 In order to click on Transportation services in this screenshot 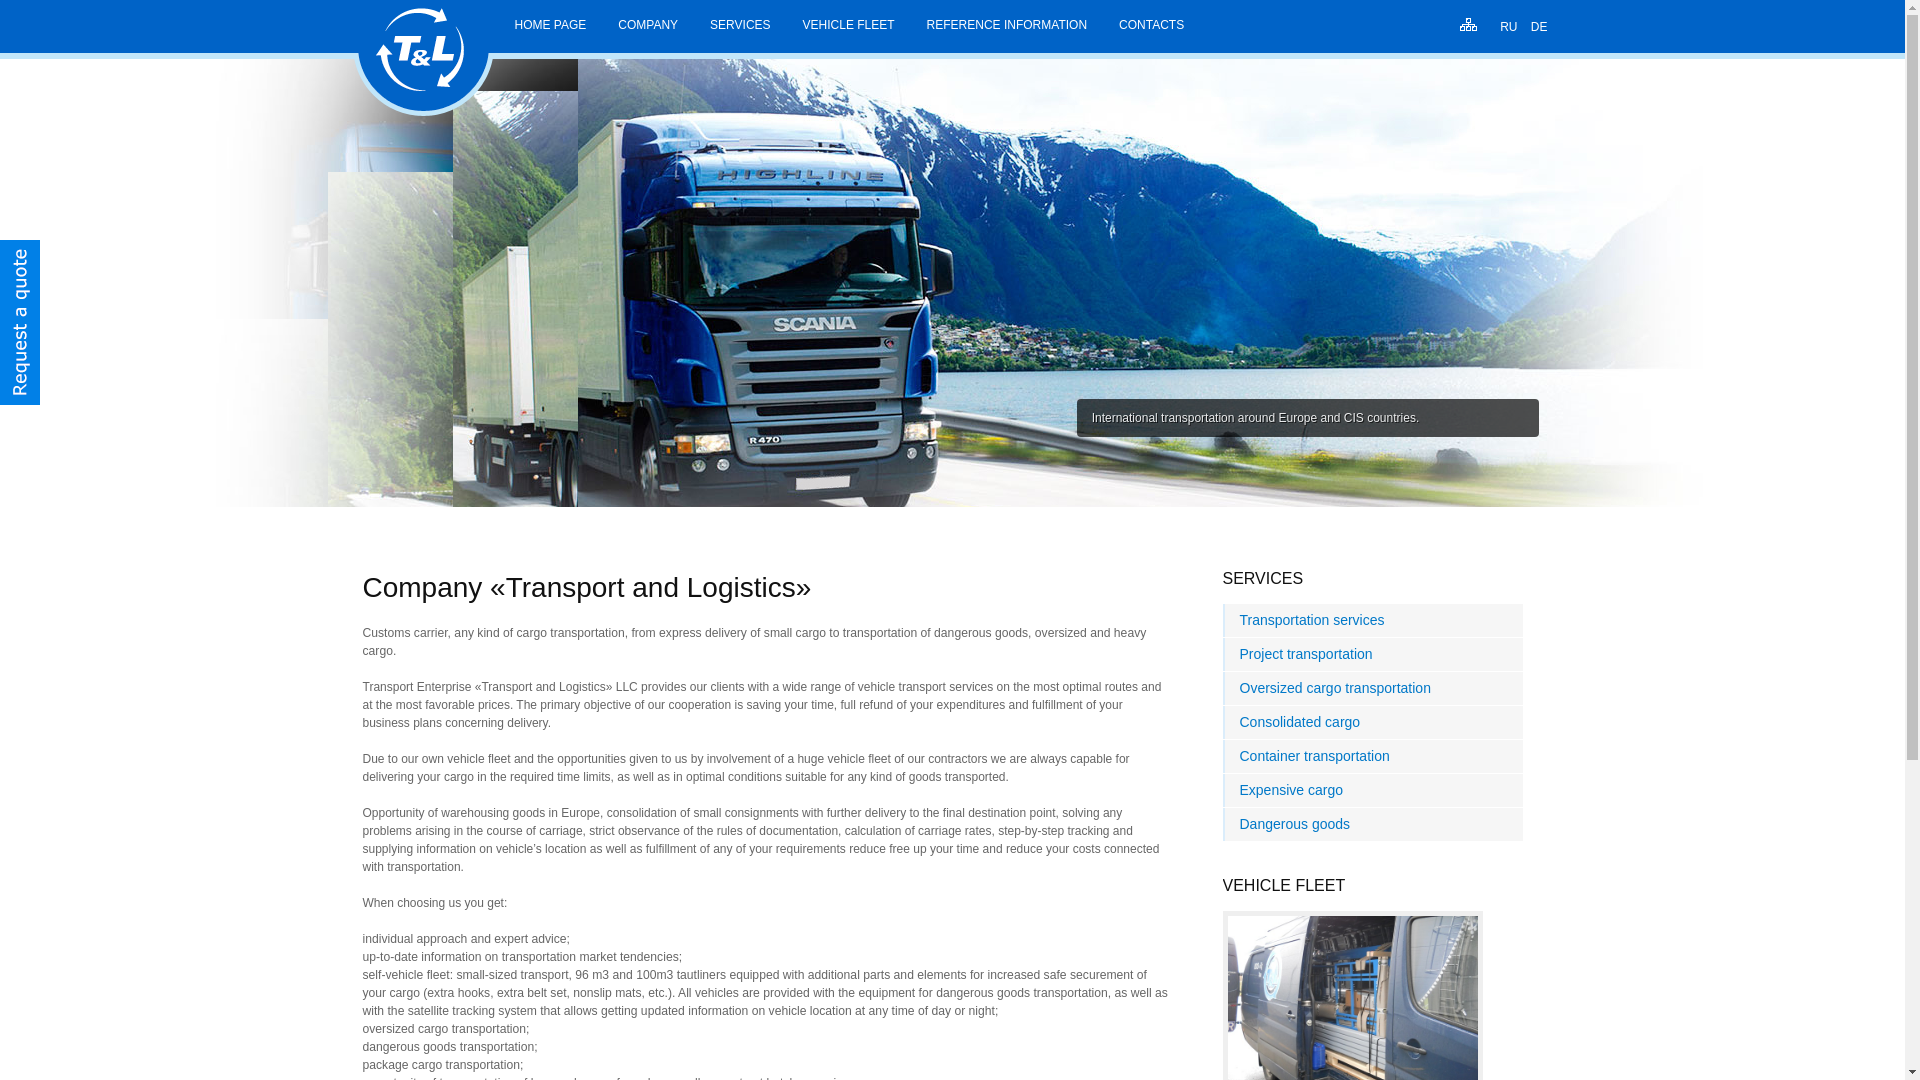, I will do `click(1372, 620)`.